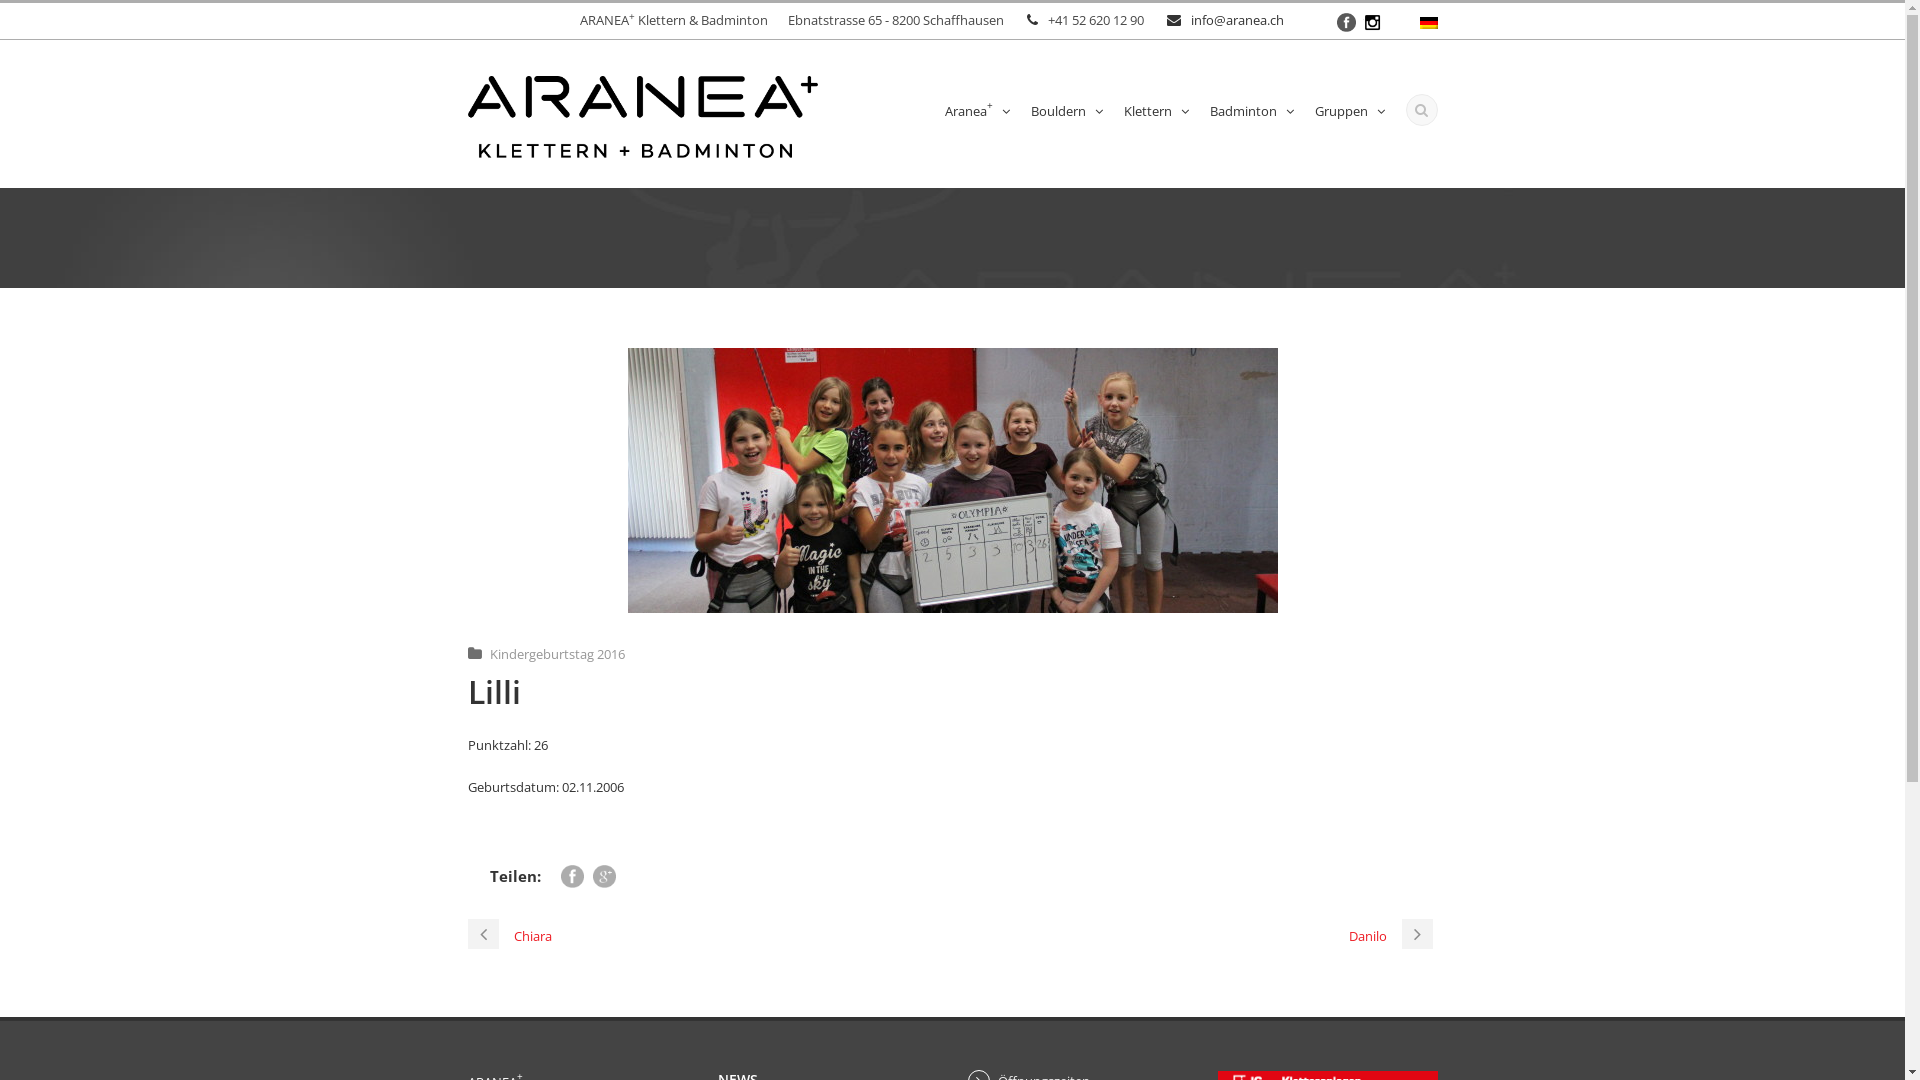 Image resolution: width=1920 pixels, height=1080 pixels. I want to click on Danilo, so click(1392, 936).